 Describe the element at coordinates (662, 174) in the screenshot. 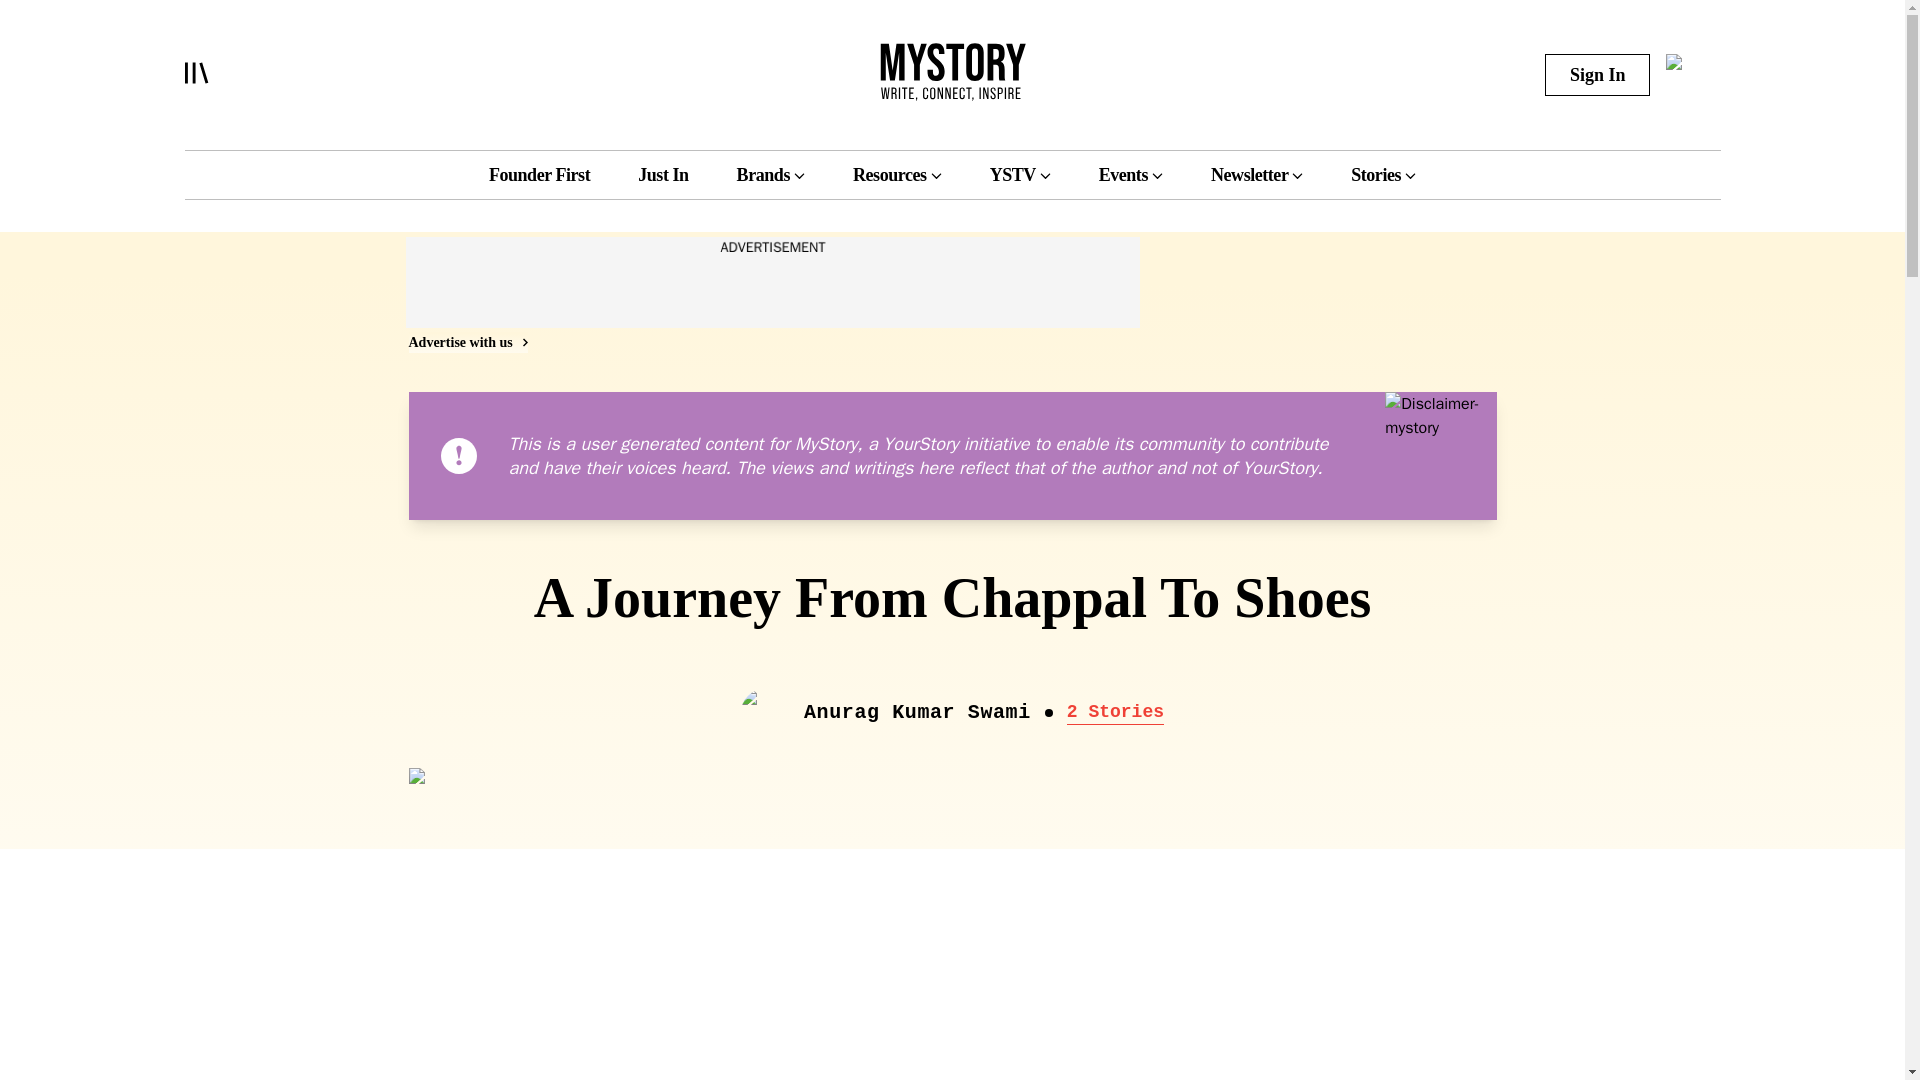

I see `Just In` at that location.